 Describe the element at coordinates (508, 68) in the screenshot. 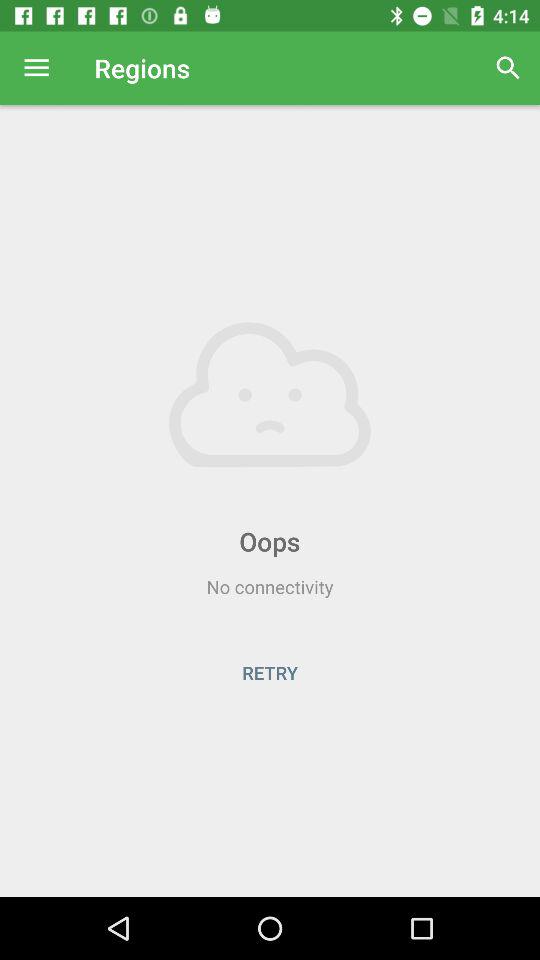

I see `open the item to the right of regions icon` at that location.